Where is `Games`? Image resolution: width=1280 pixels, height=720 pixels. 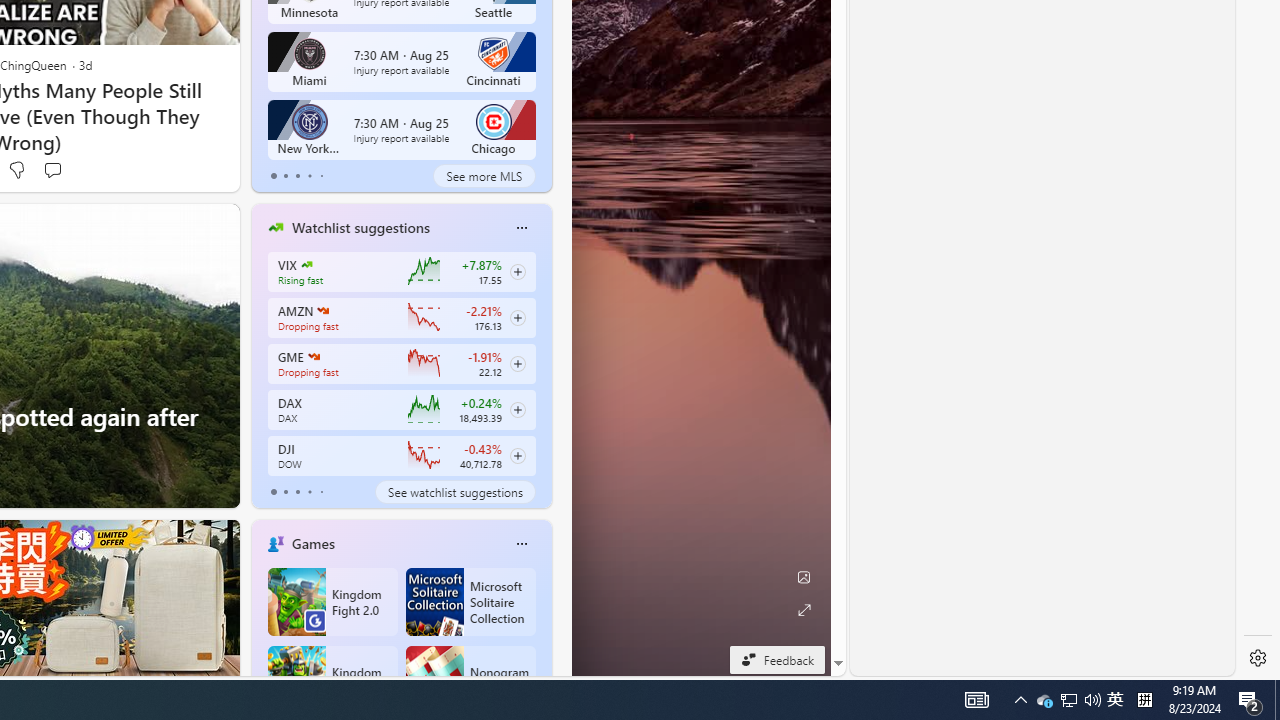 Games is located at coordinates (312, 543).